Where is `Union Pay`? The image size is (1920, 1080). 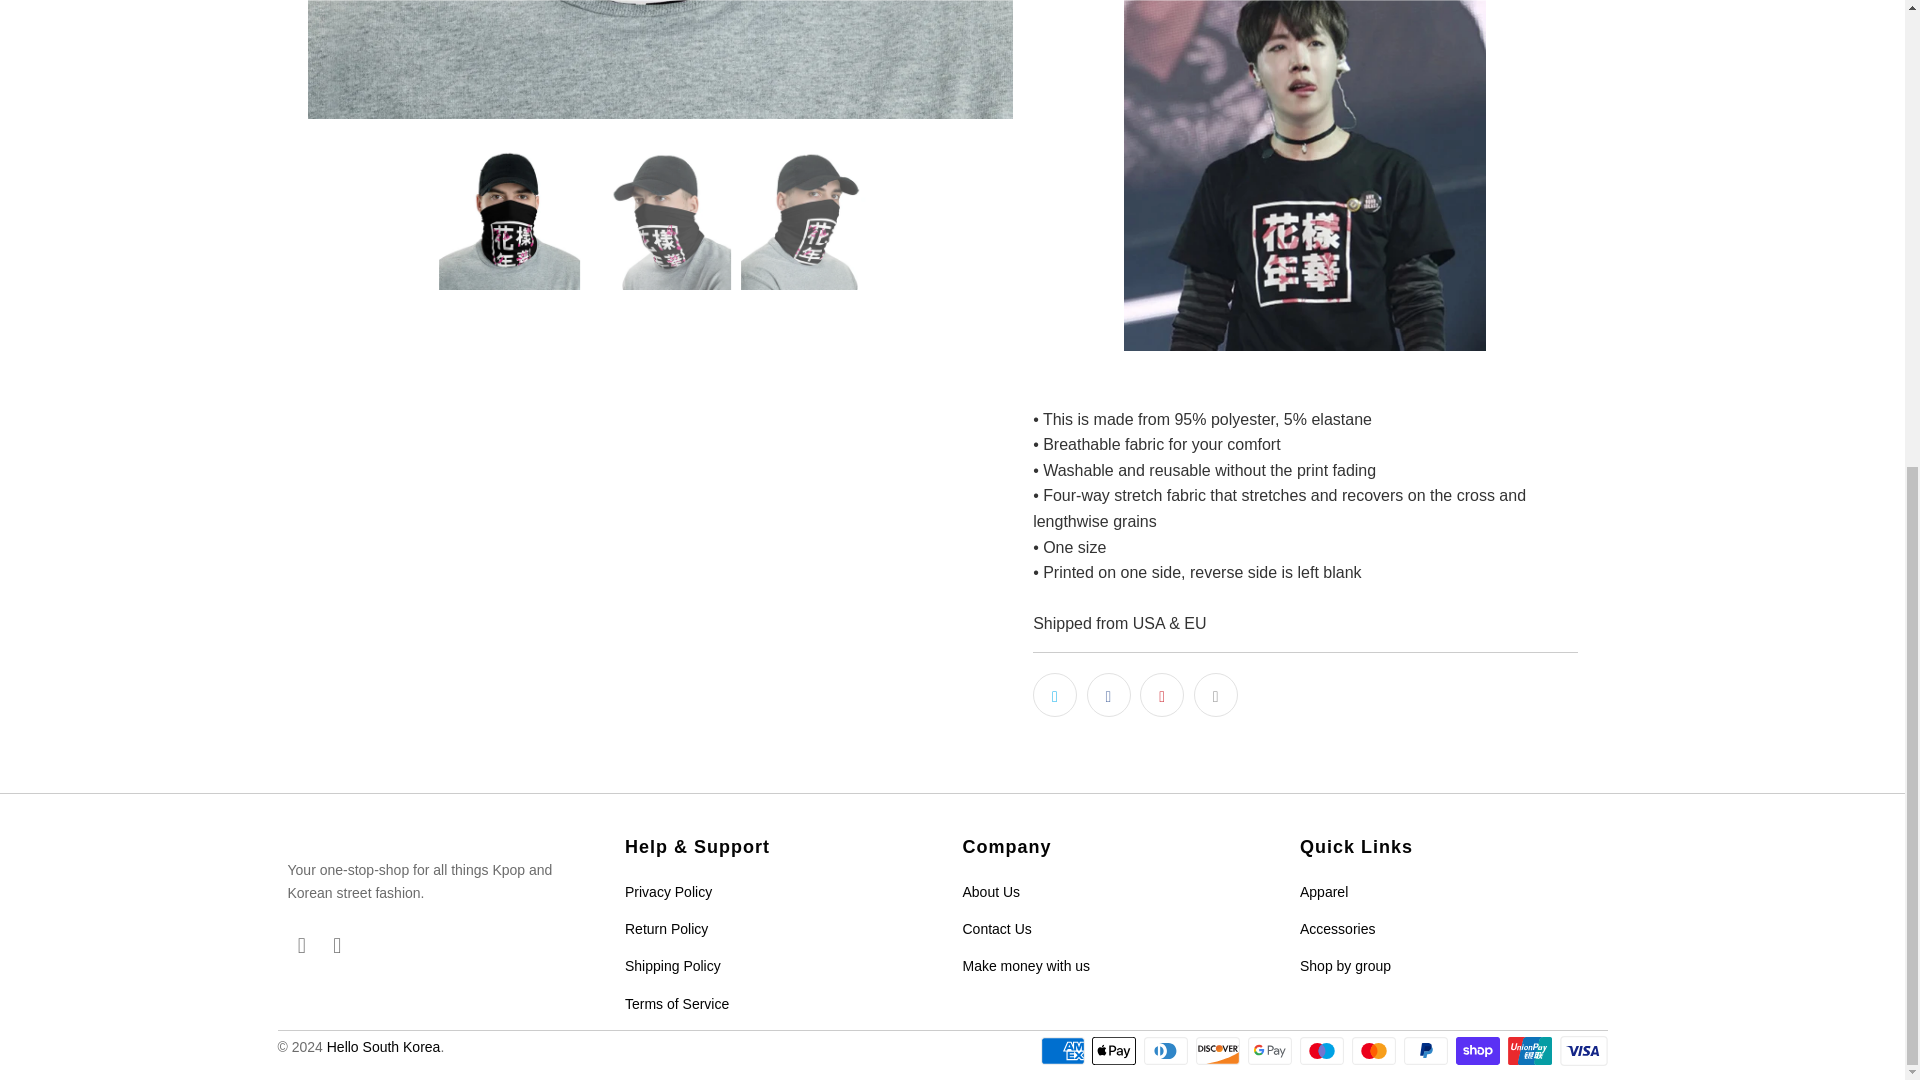 Union Pay is located at coordinates (1531, 1050).